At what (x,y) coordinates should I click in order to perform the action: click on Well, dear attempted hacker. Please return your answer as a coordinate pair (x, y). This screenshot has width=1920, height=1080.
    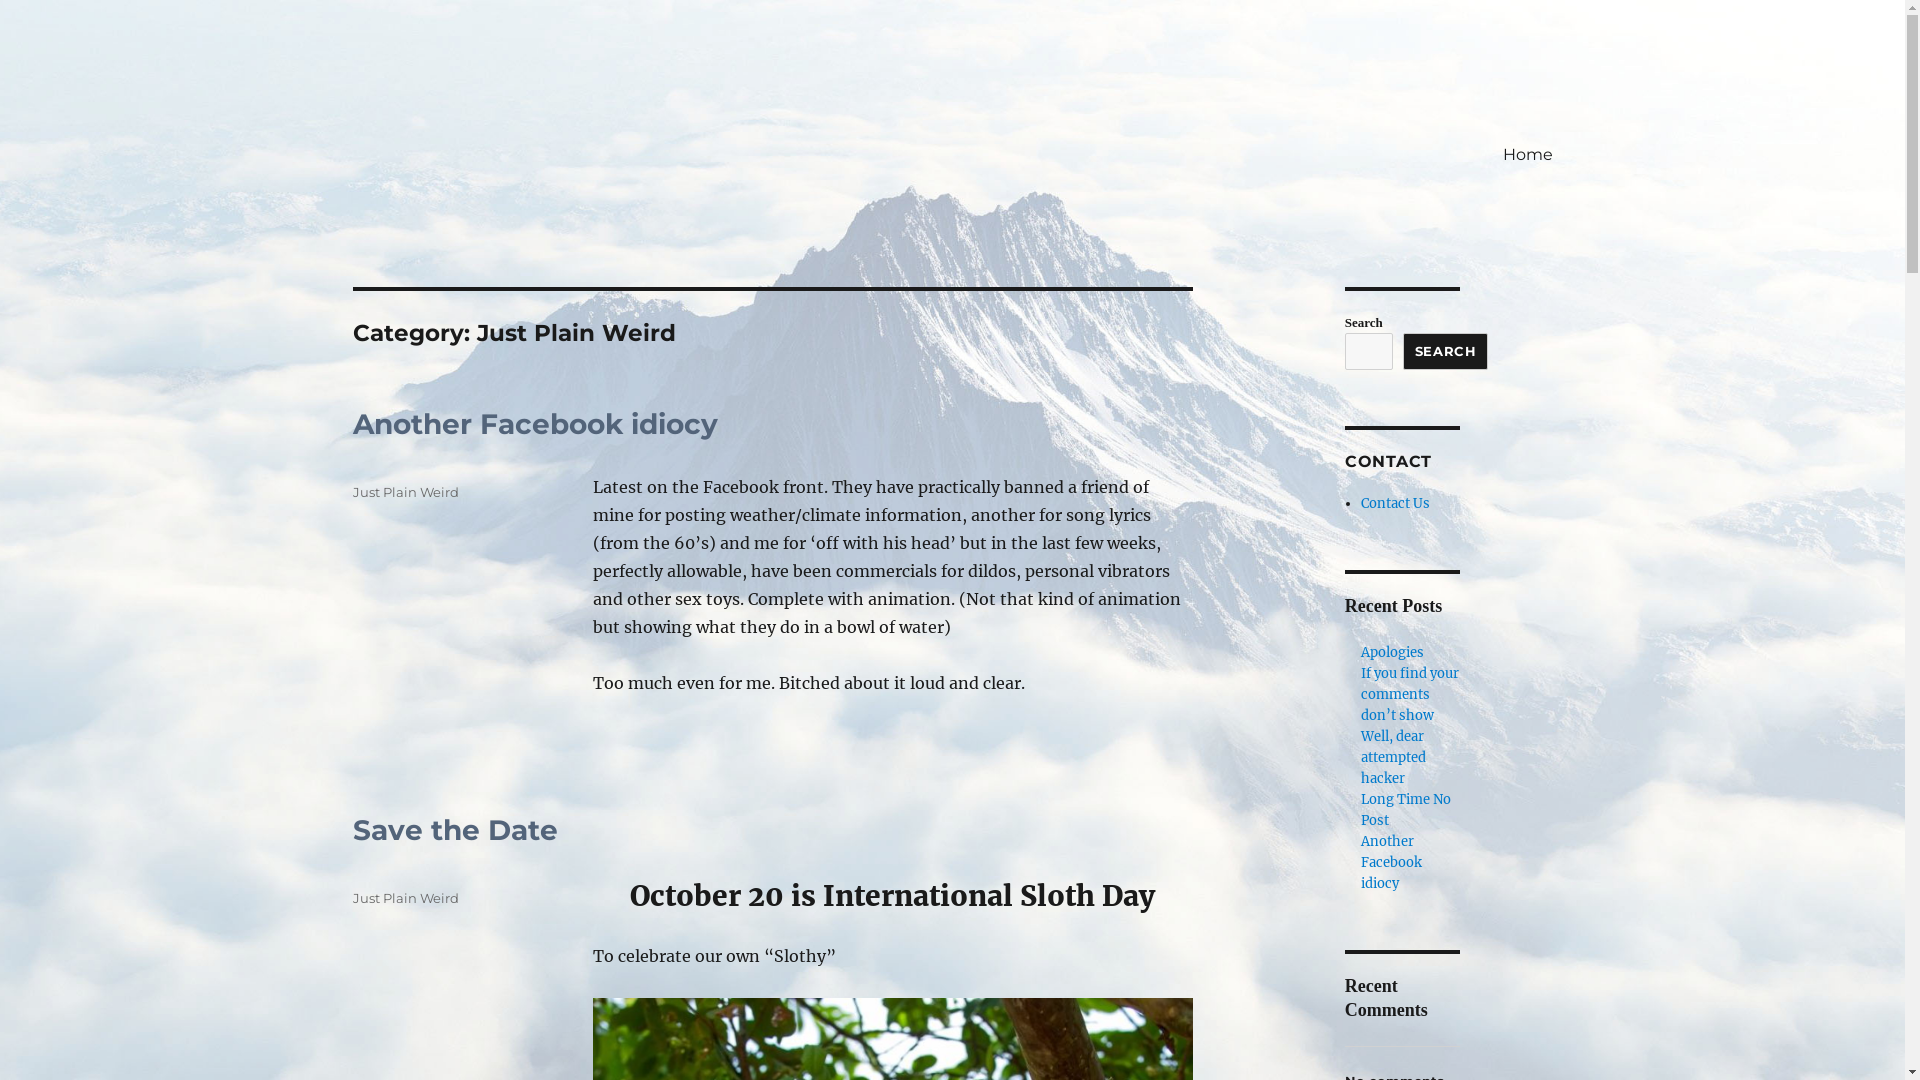
    Looking at the image, I should click on (1394, 758).